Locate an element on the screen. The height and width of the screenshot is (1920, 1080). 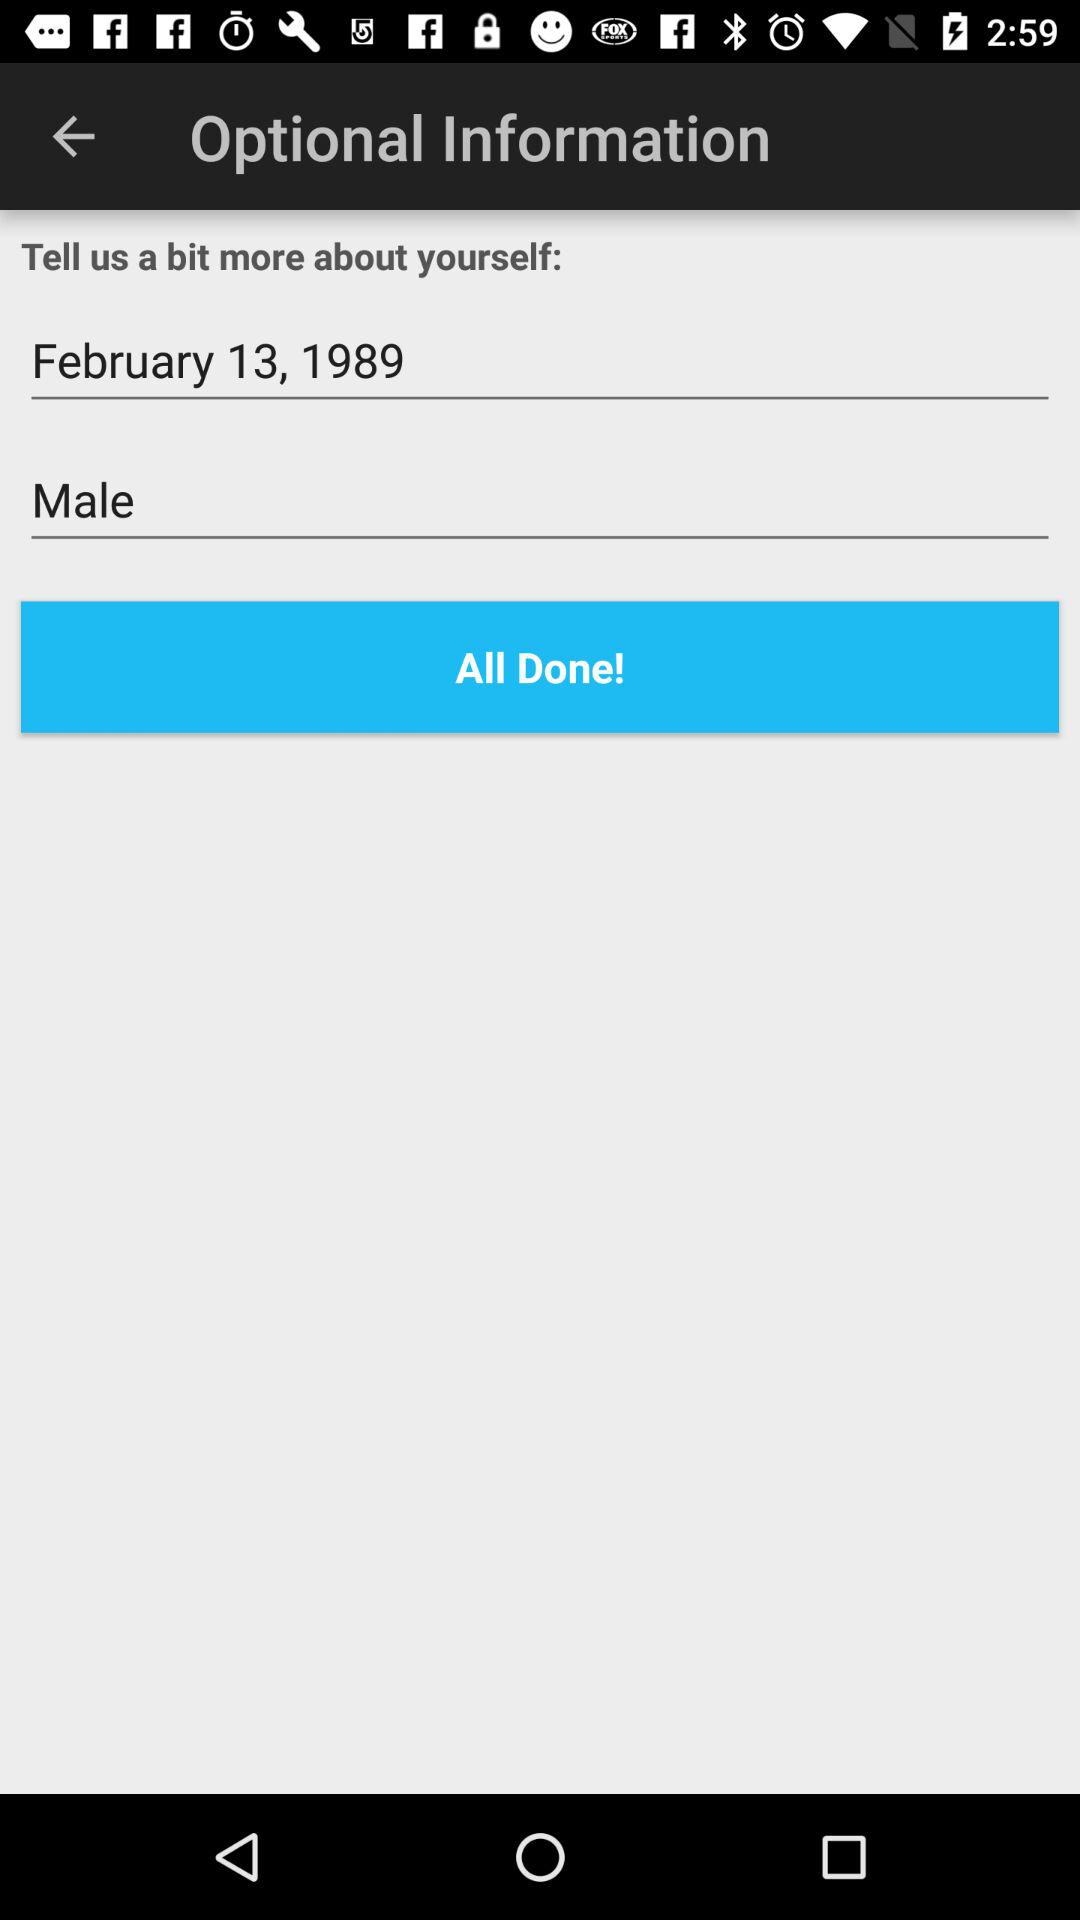
select icon below february 13, 1989 is located at coordinates (540, 500).